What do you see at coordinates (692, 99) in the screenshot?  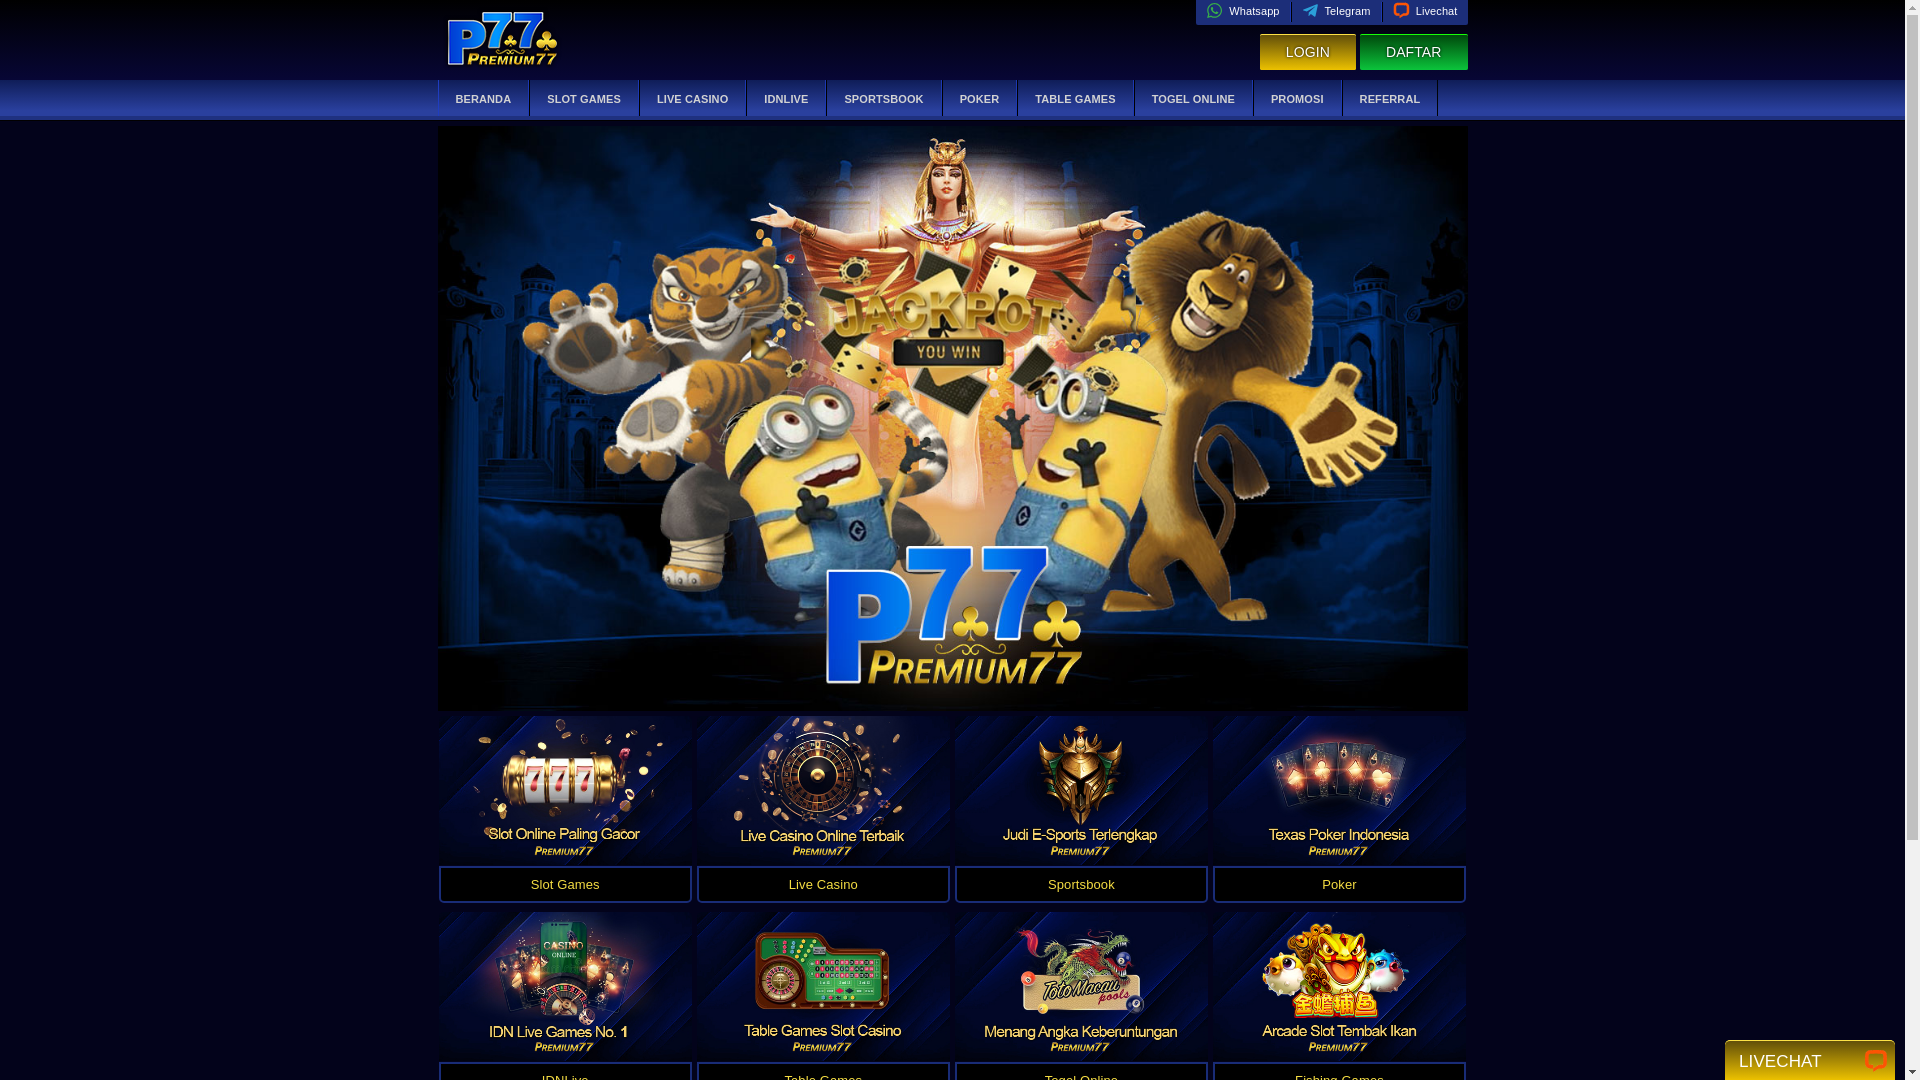 I see `LIVE CASINO` at bounding box center [692, 99].